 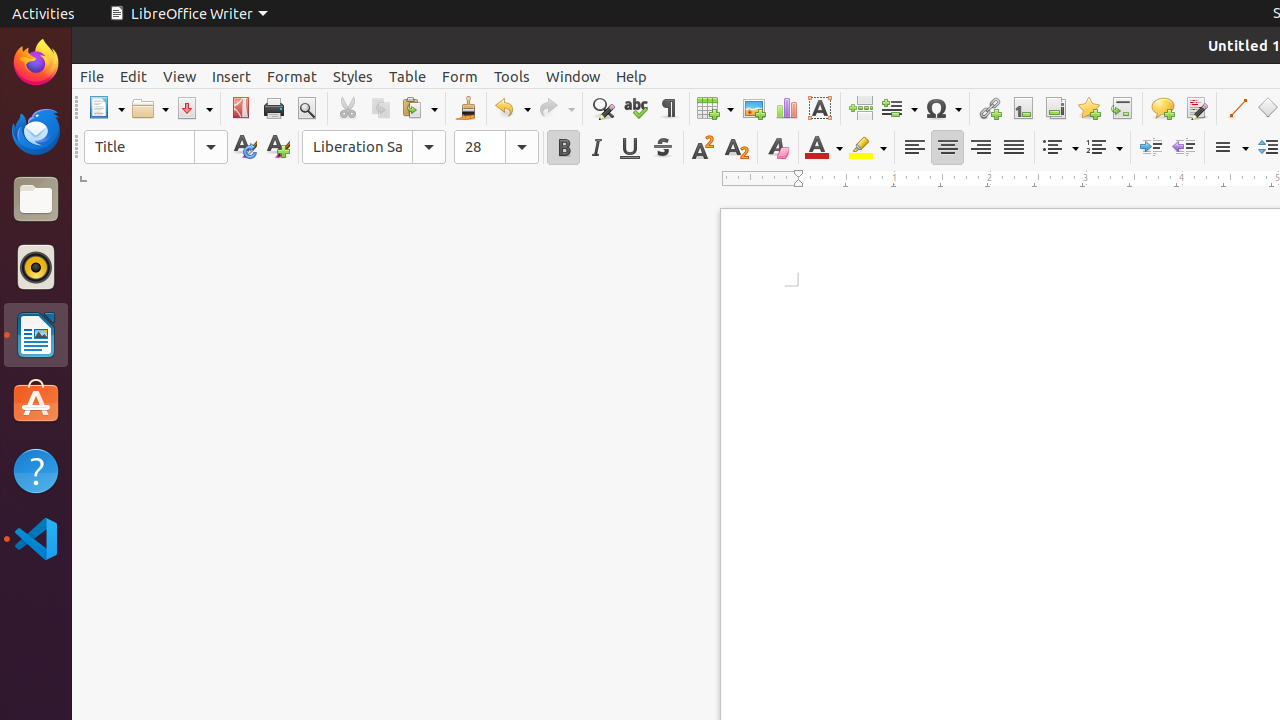 What do you see at coordinates (630, 148) in the screenshot?
I see `Underline` at bounding box center [630, 148].